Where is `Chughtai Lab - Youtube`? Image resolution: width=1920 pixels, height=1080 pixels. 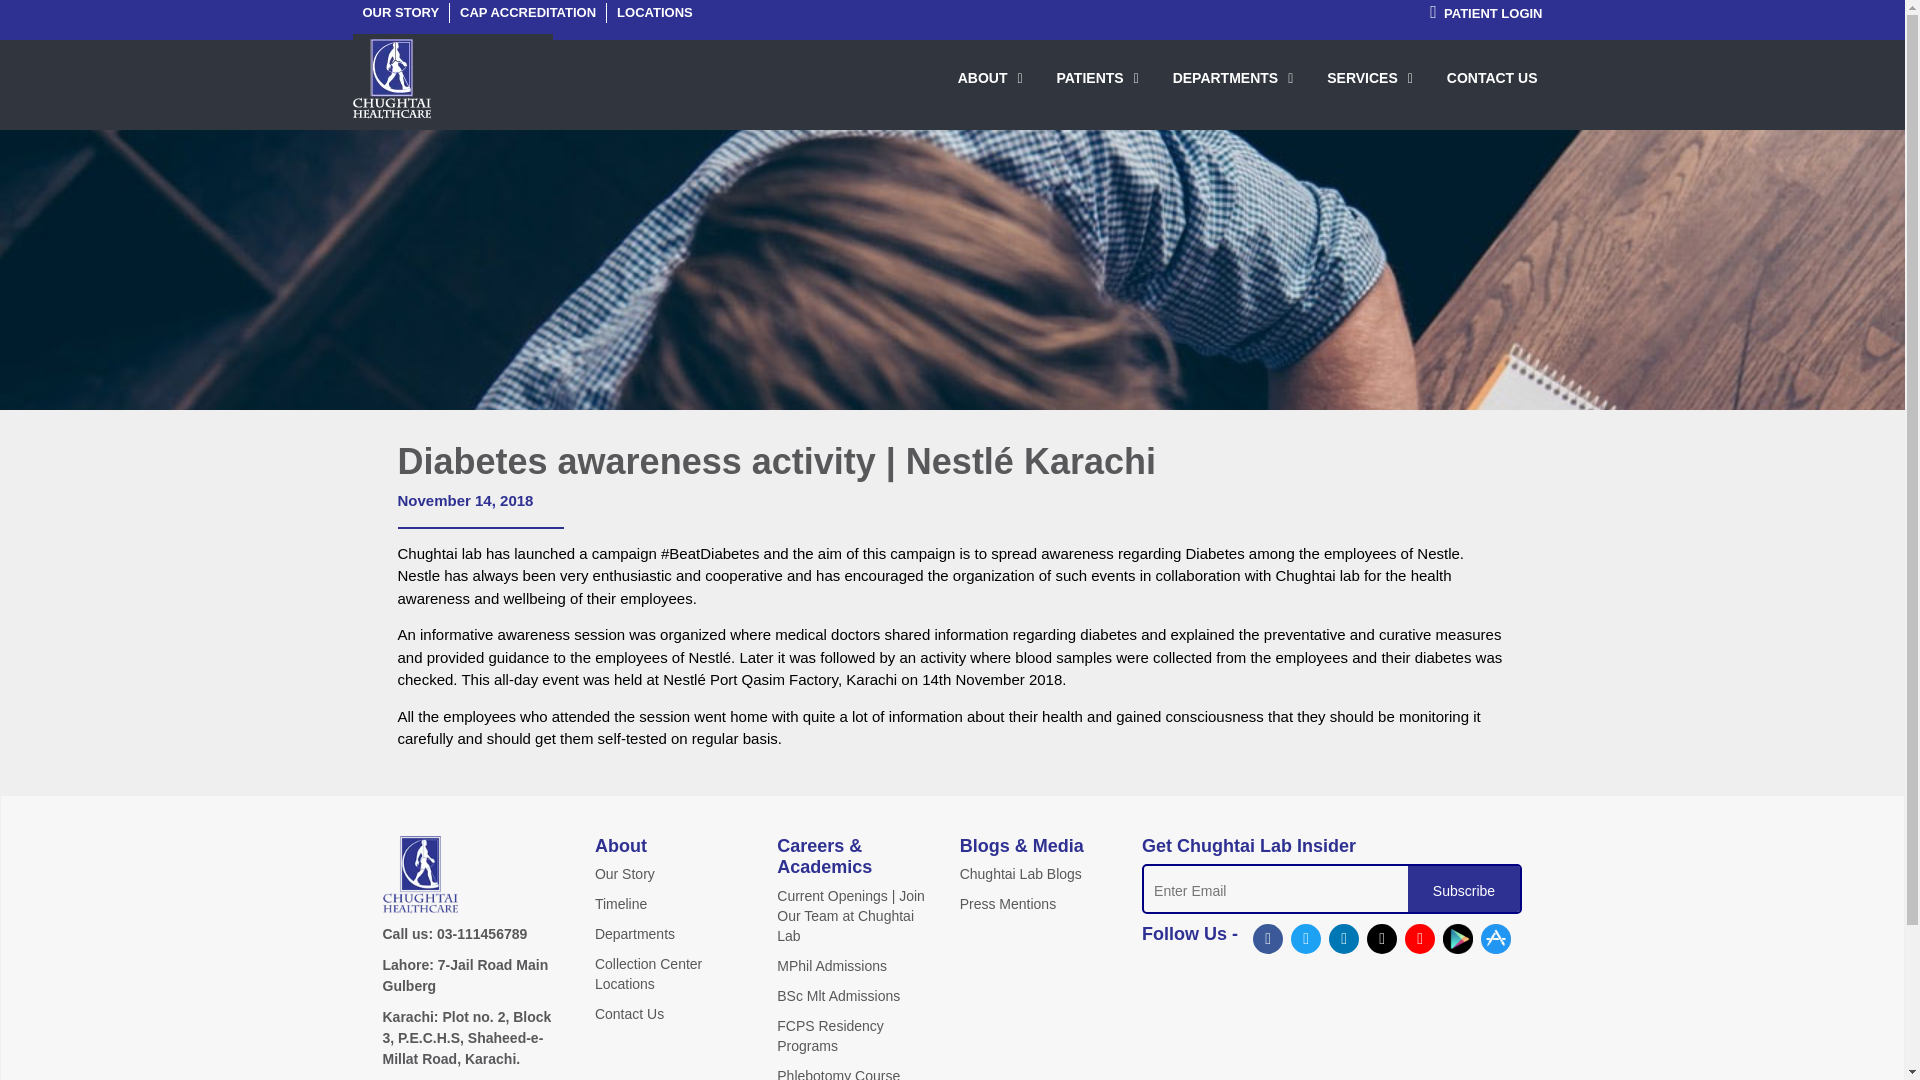
Chughtai Lab - Youtube is located at coordinates (1420, 938).